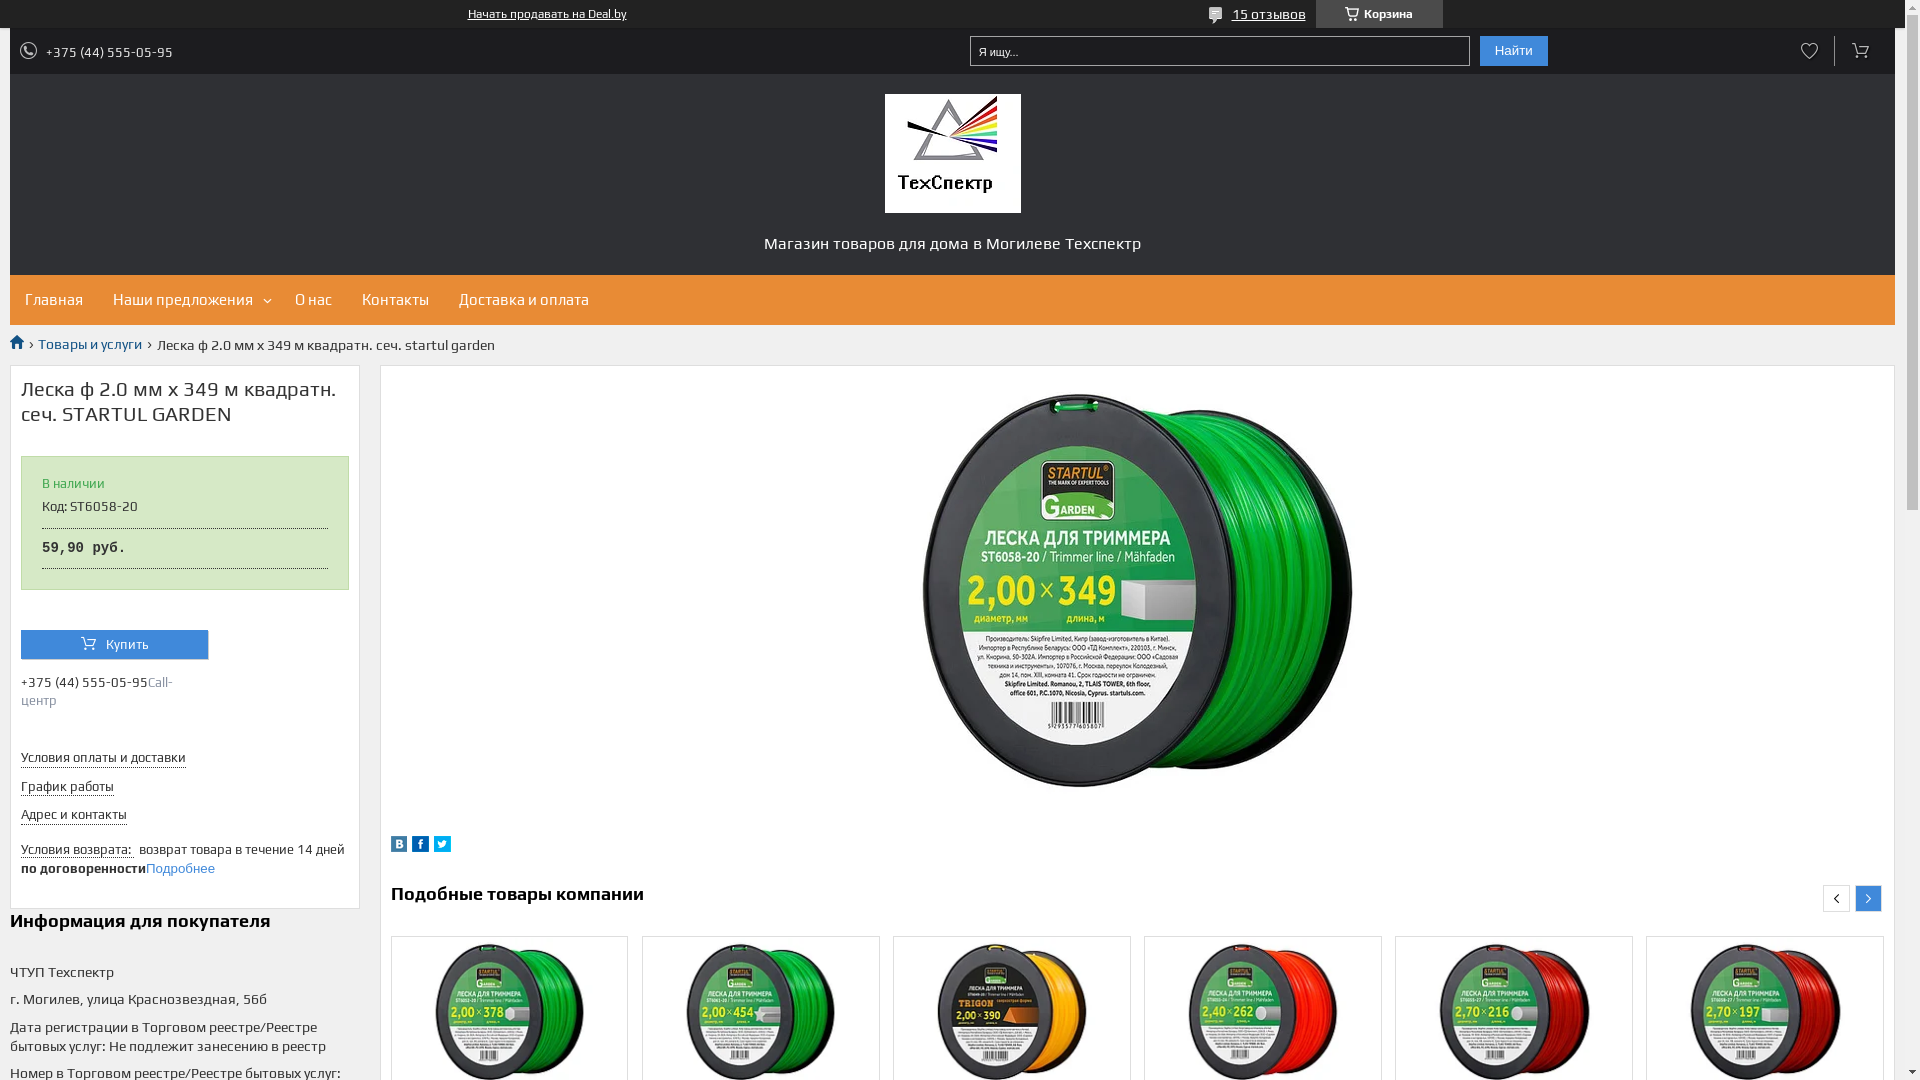  Describe the element at coordinates (420, 847) in the screenshot. I see `facebook` at that location.